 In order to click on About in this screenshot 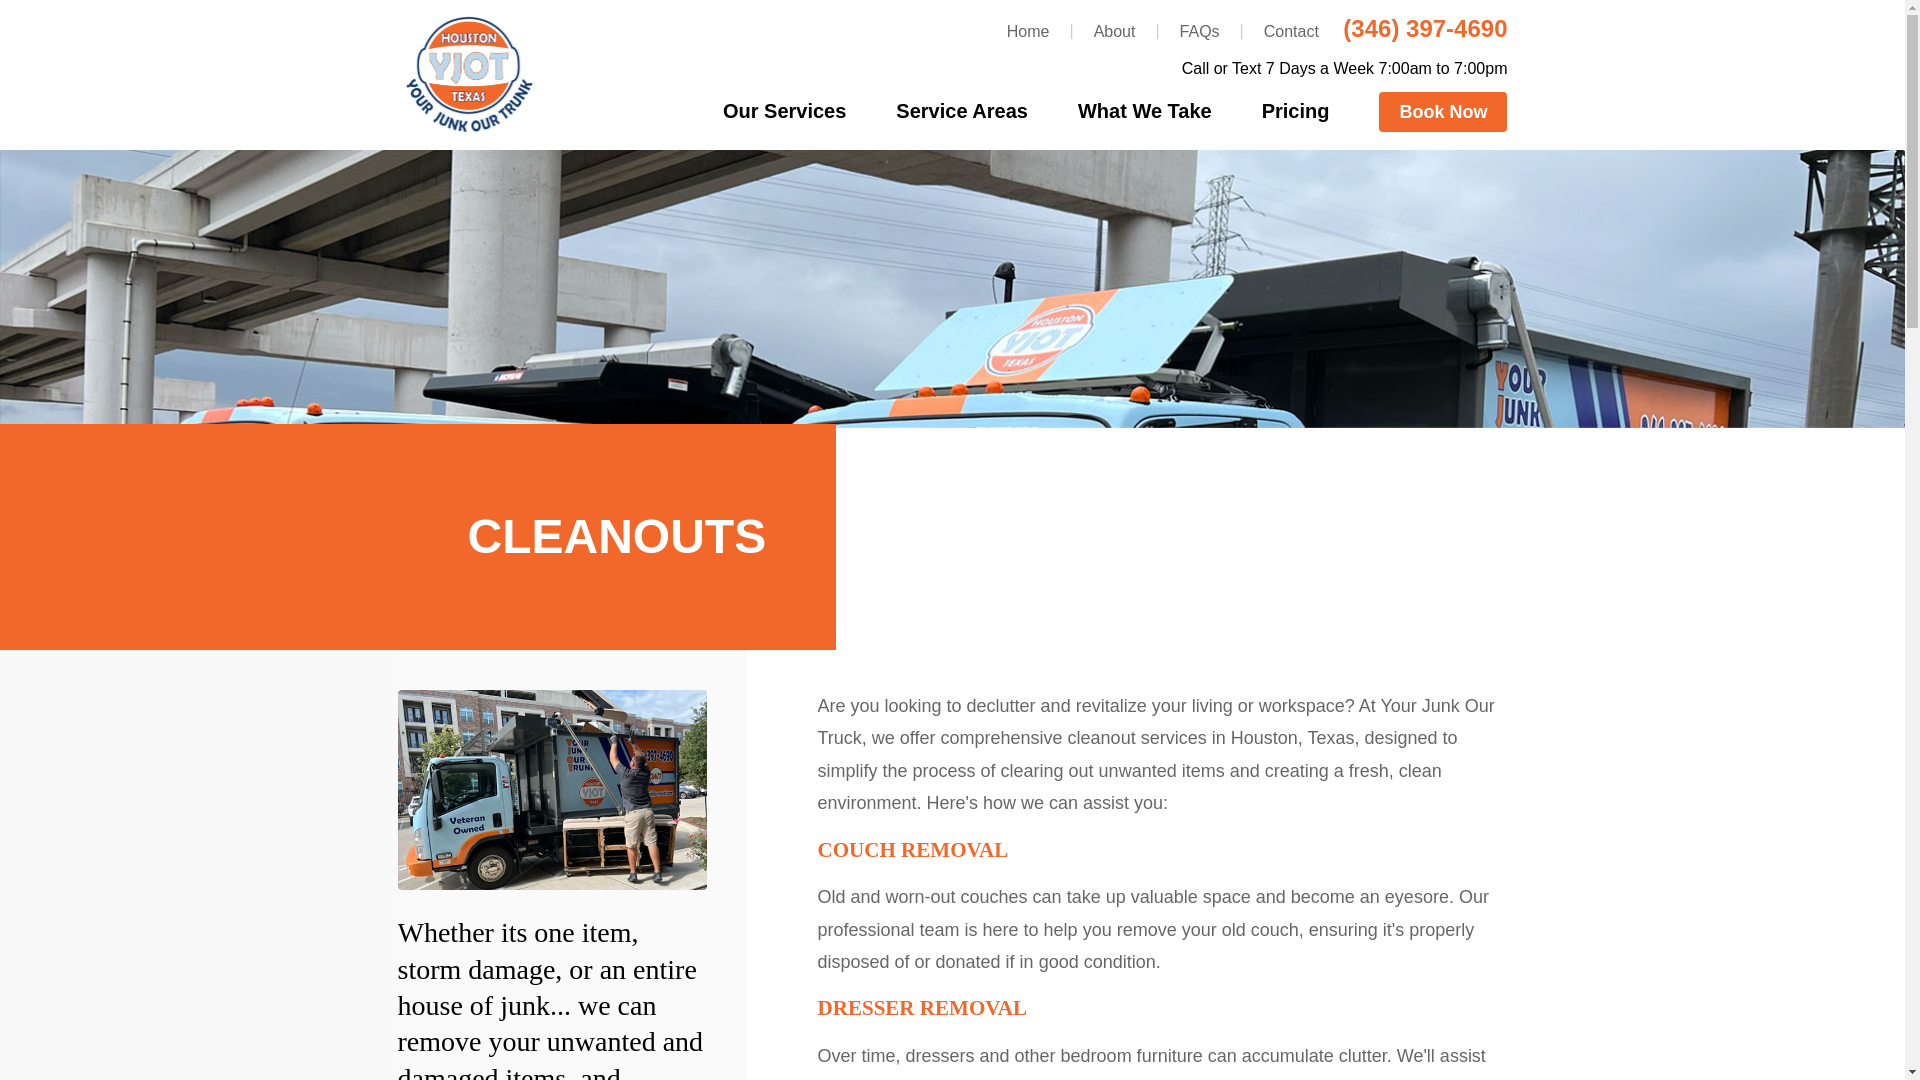, I will do `click(1111, 30)`.